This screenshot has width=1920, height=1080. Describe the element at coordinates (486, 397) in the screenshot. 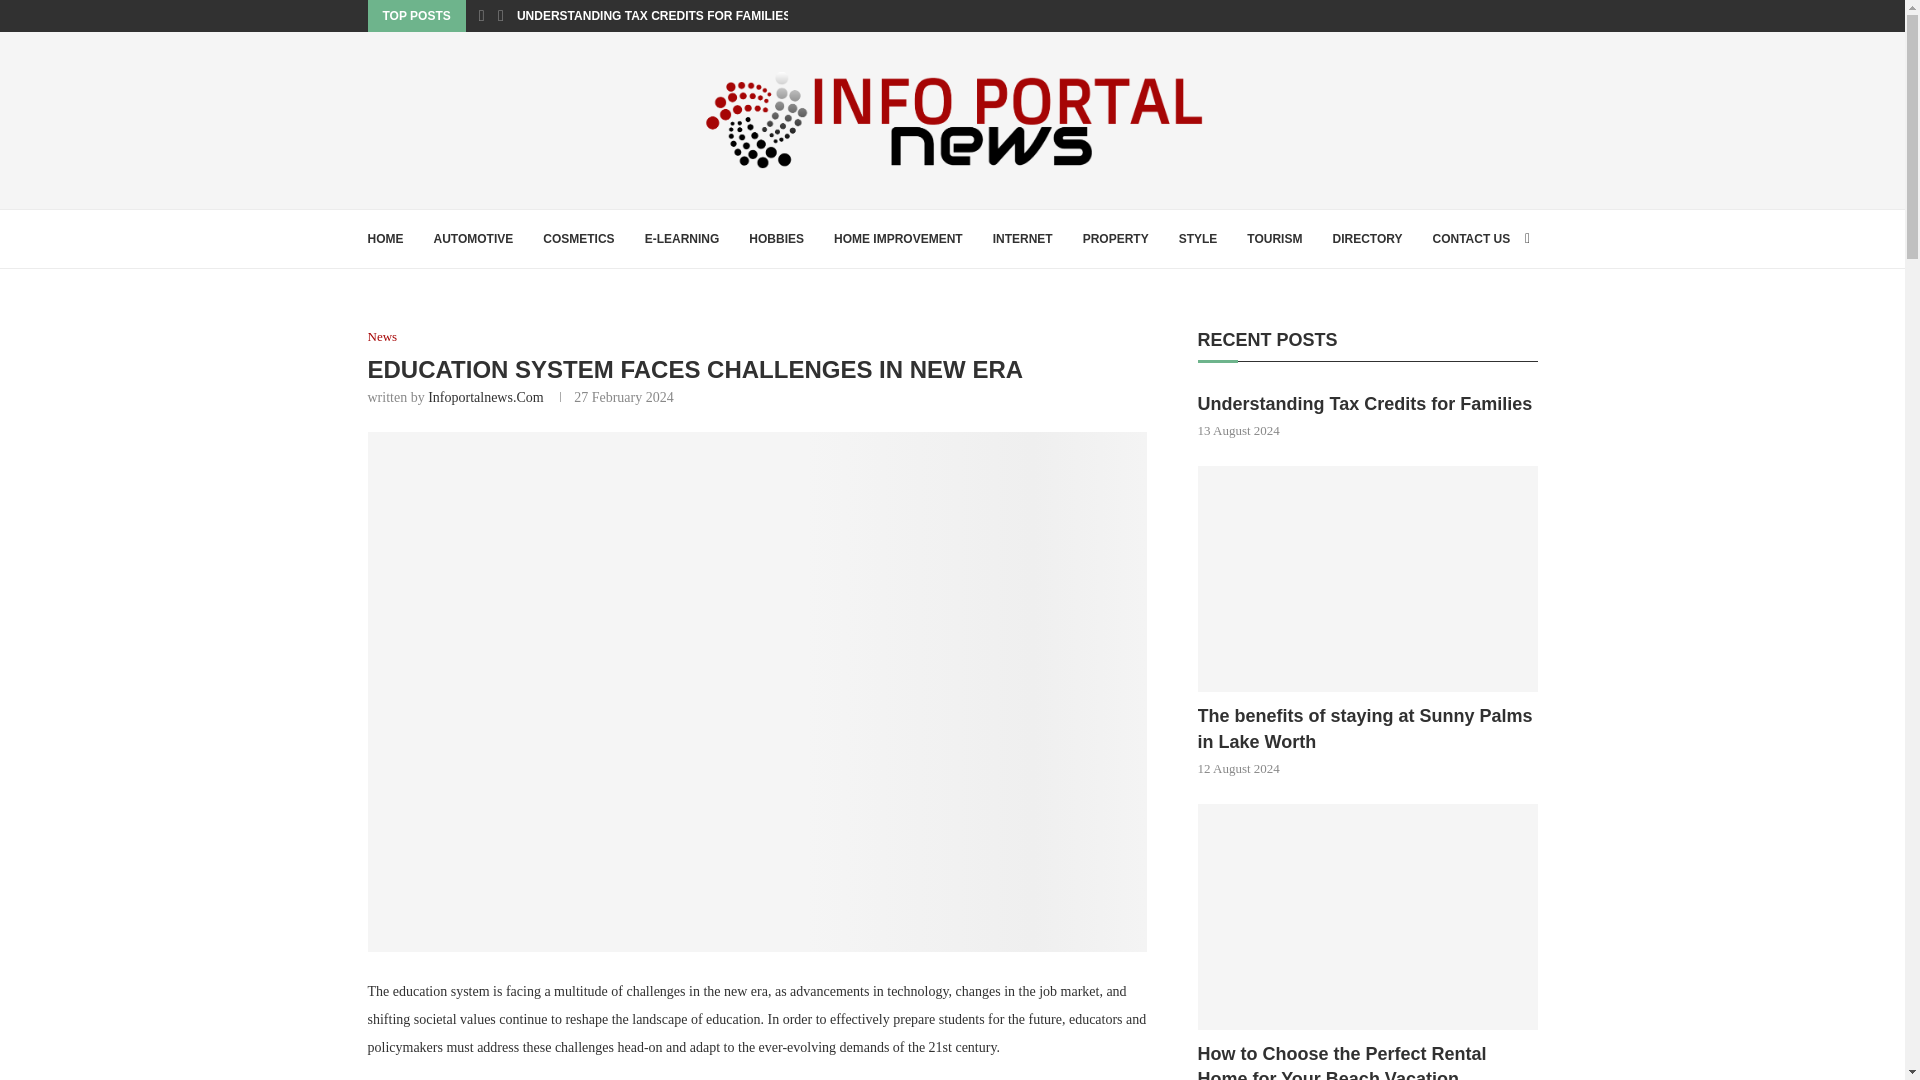

I see `Infoportalnews.Com` at that location.